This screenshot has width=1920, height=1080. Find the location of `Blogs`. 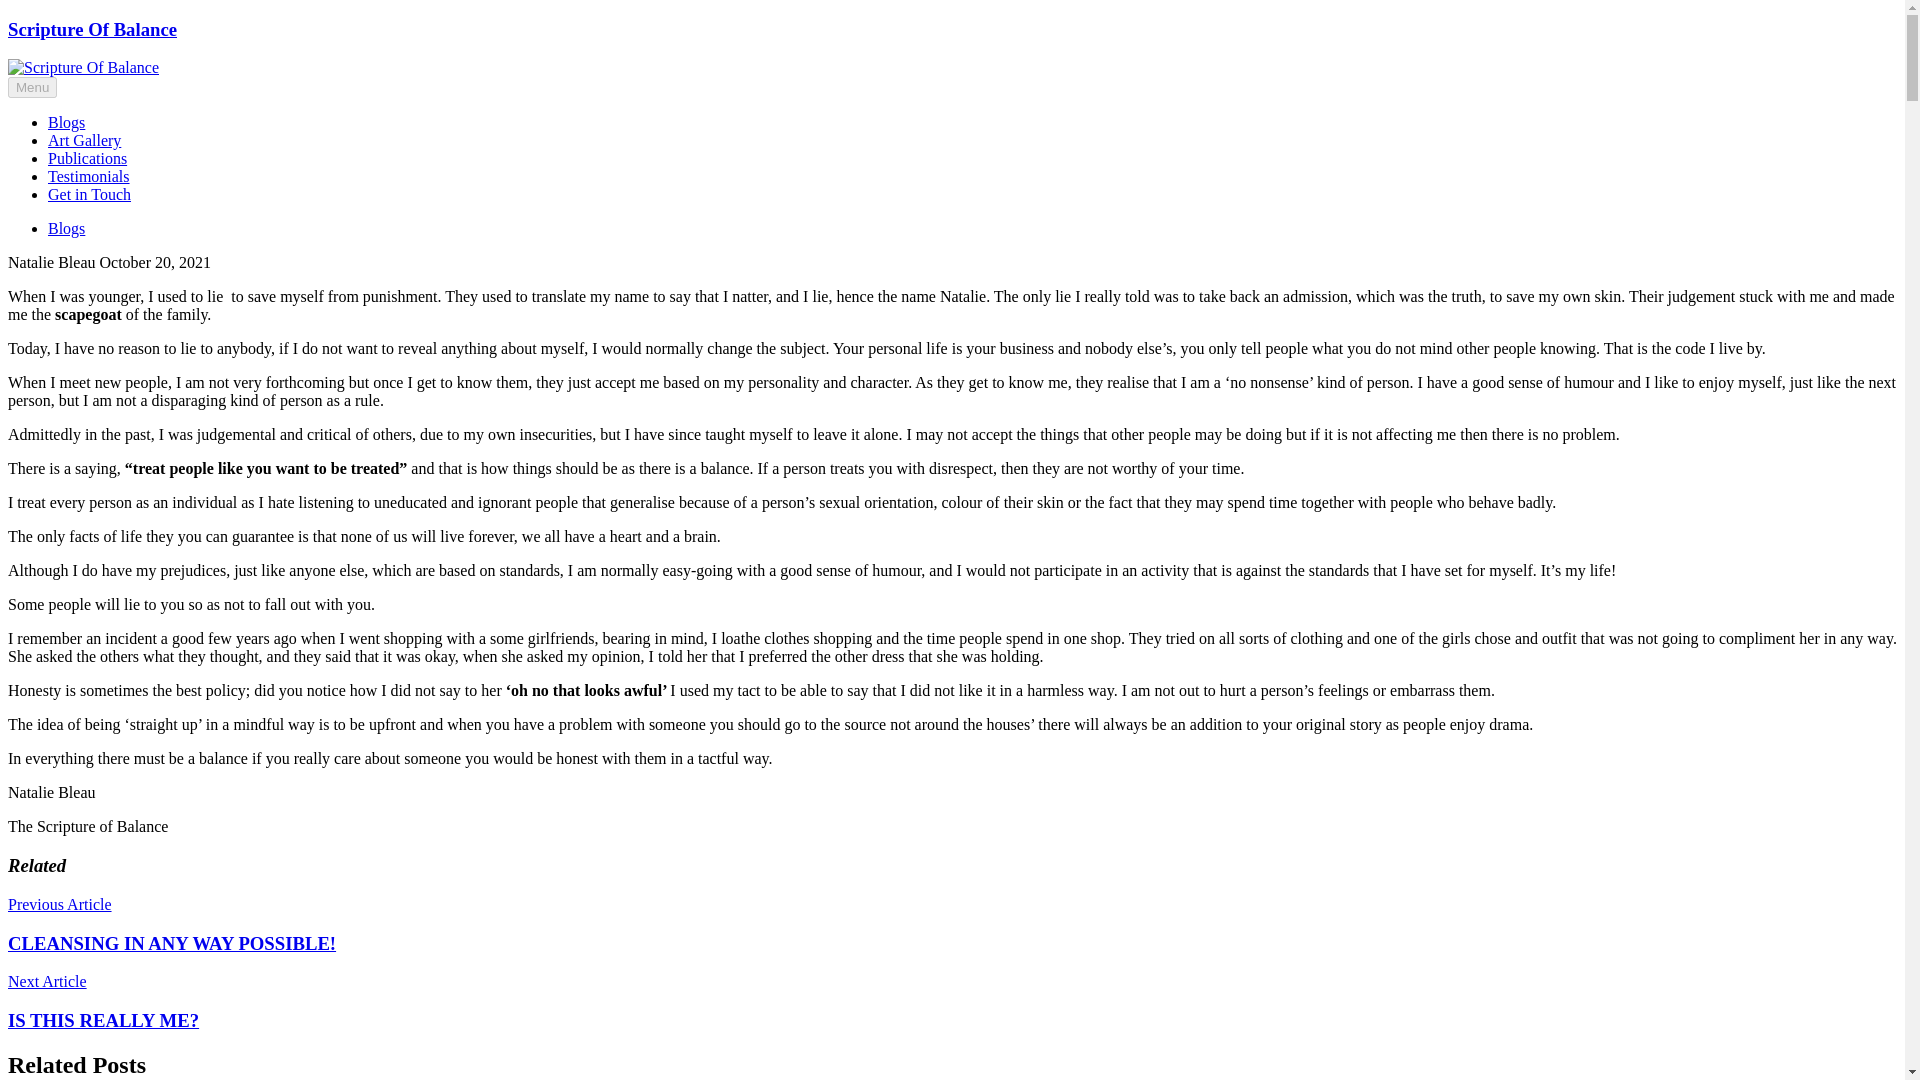

Blogs is located at coordinates (66, 122).